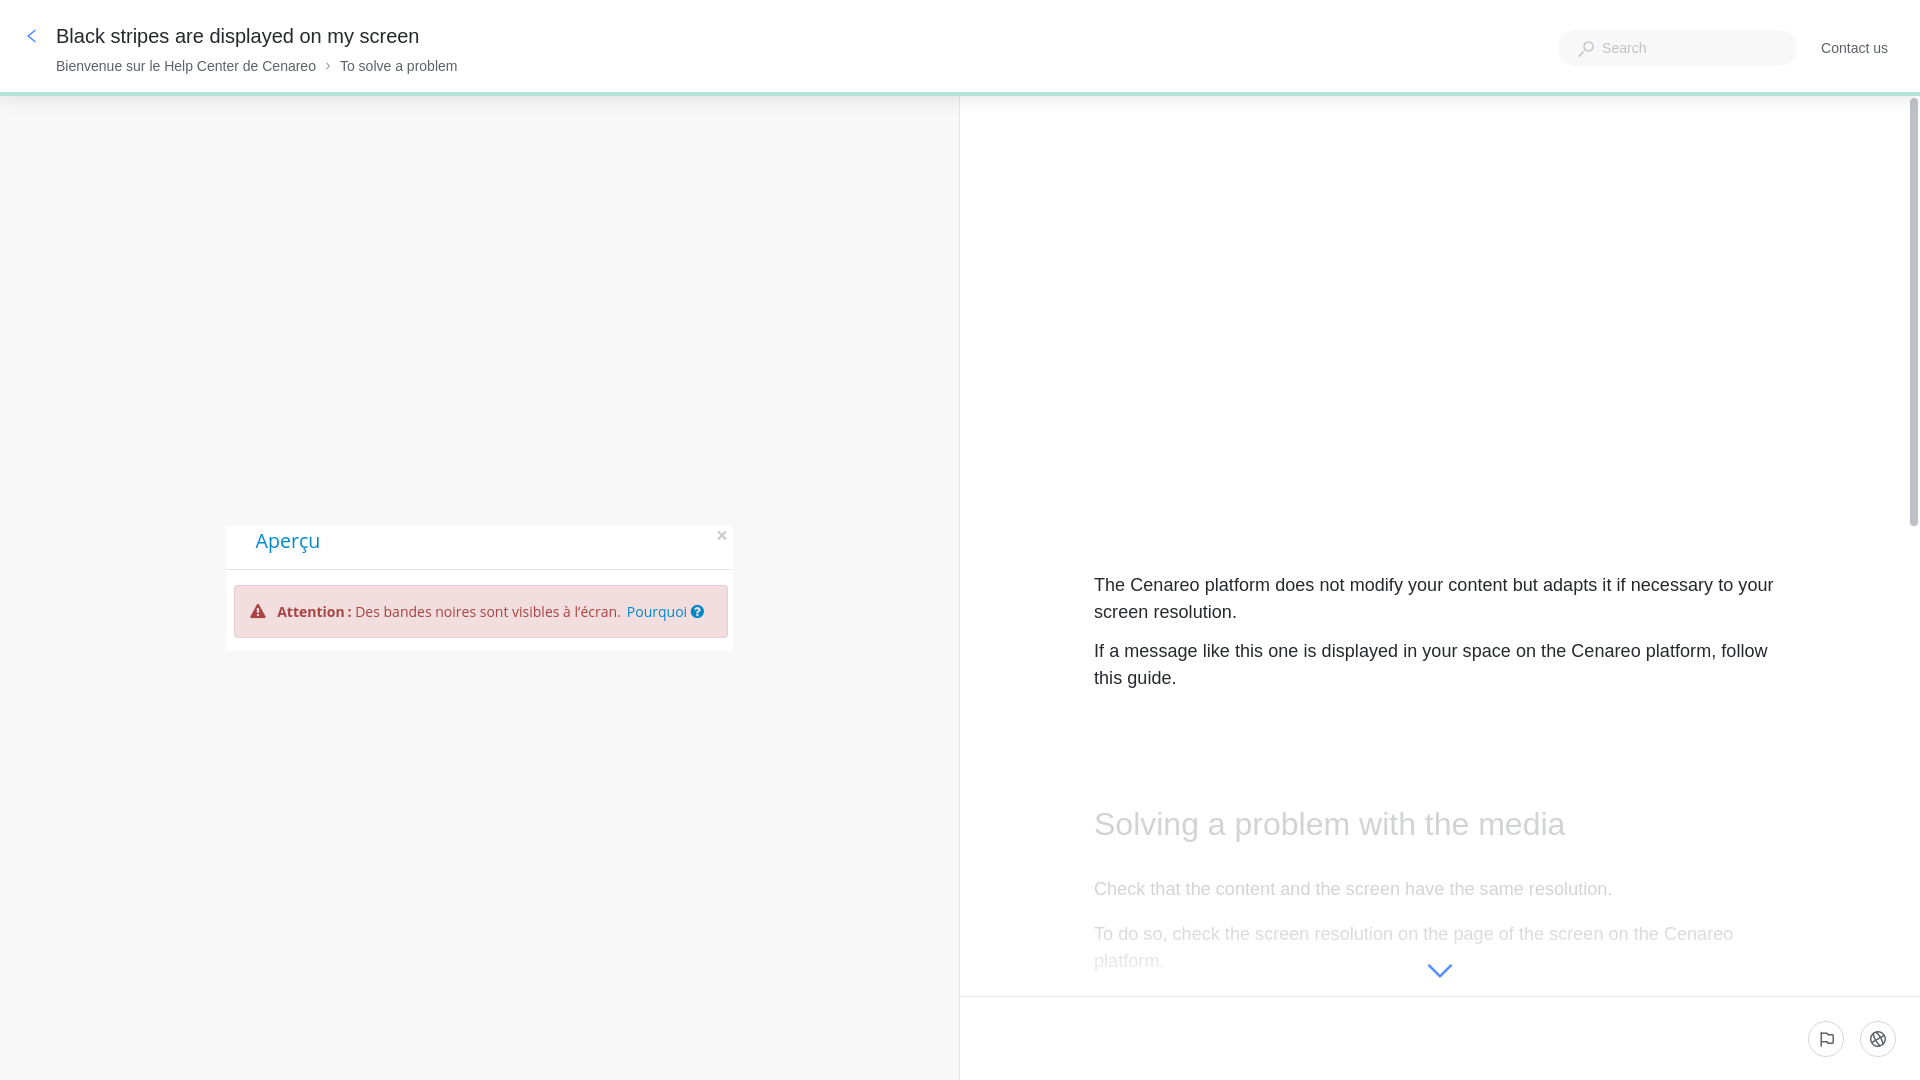 The width and height of the screenshot is (1920, 1080). I want to click on submit, so click(1878, 1038).